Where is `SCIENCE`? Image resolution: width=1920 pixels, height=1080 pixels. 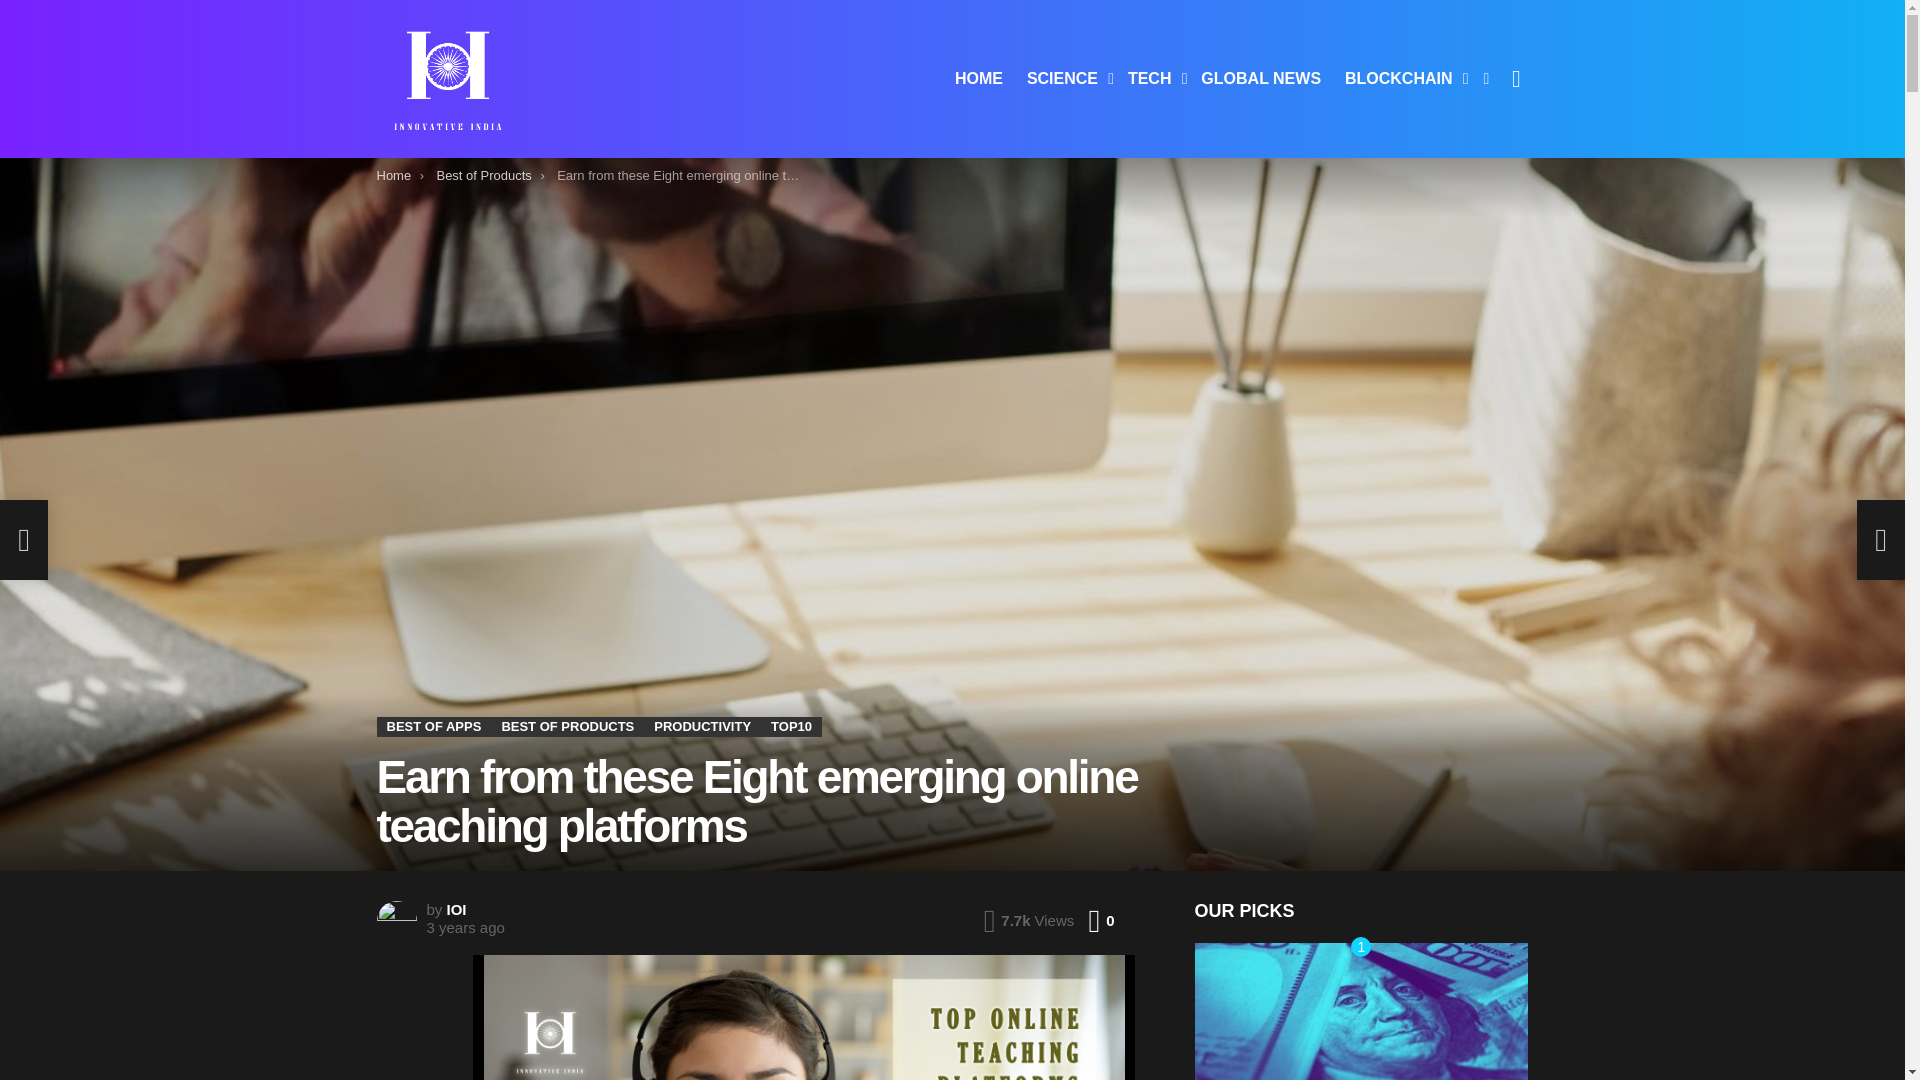
SCIENCE is located at coordinates (1065, 78).